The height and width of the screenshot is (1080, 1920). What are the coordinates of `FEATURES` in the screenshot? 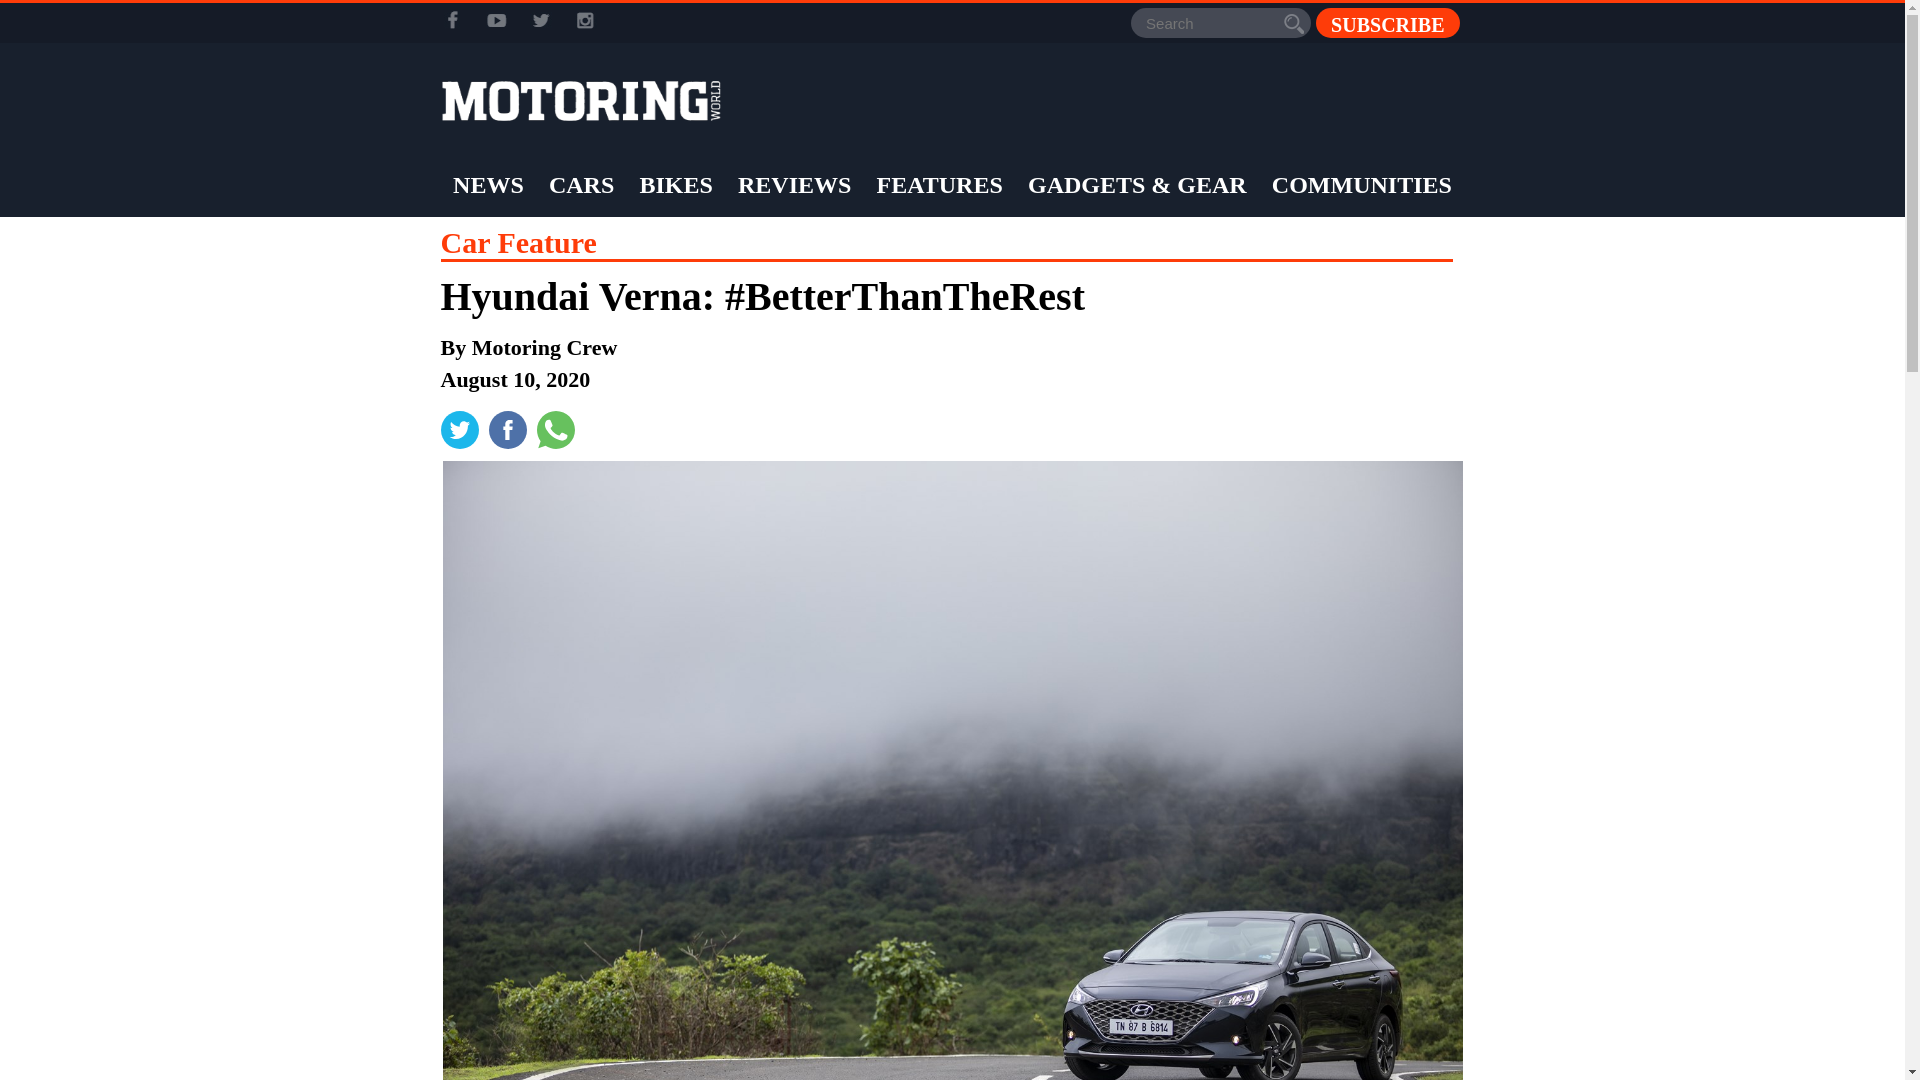 It's located at (940, 185).